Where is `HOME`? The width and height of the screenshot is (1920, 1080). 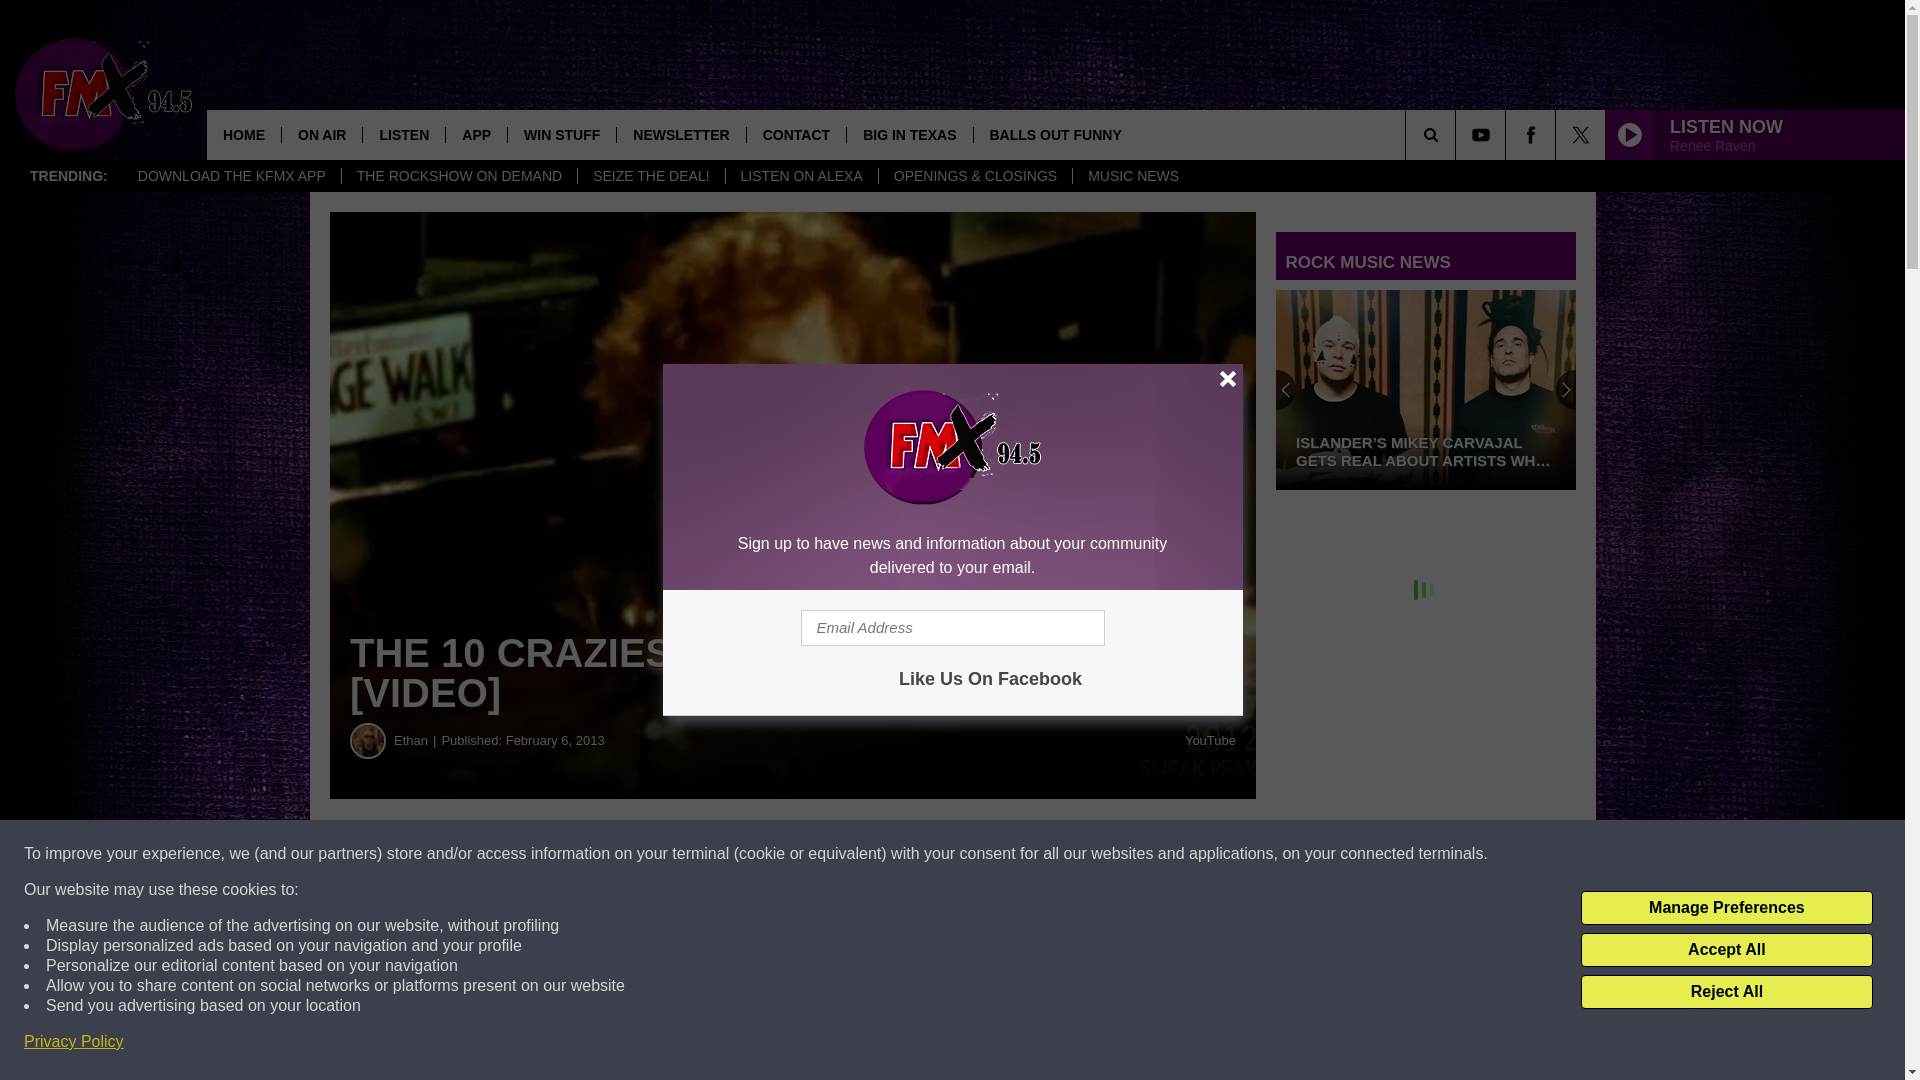 HOME is located at coordinates (244, 134).